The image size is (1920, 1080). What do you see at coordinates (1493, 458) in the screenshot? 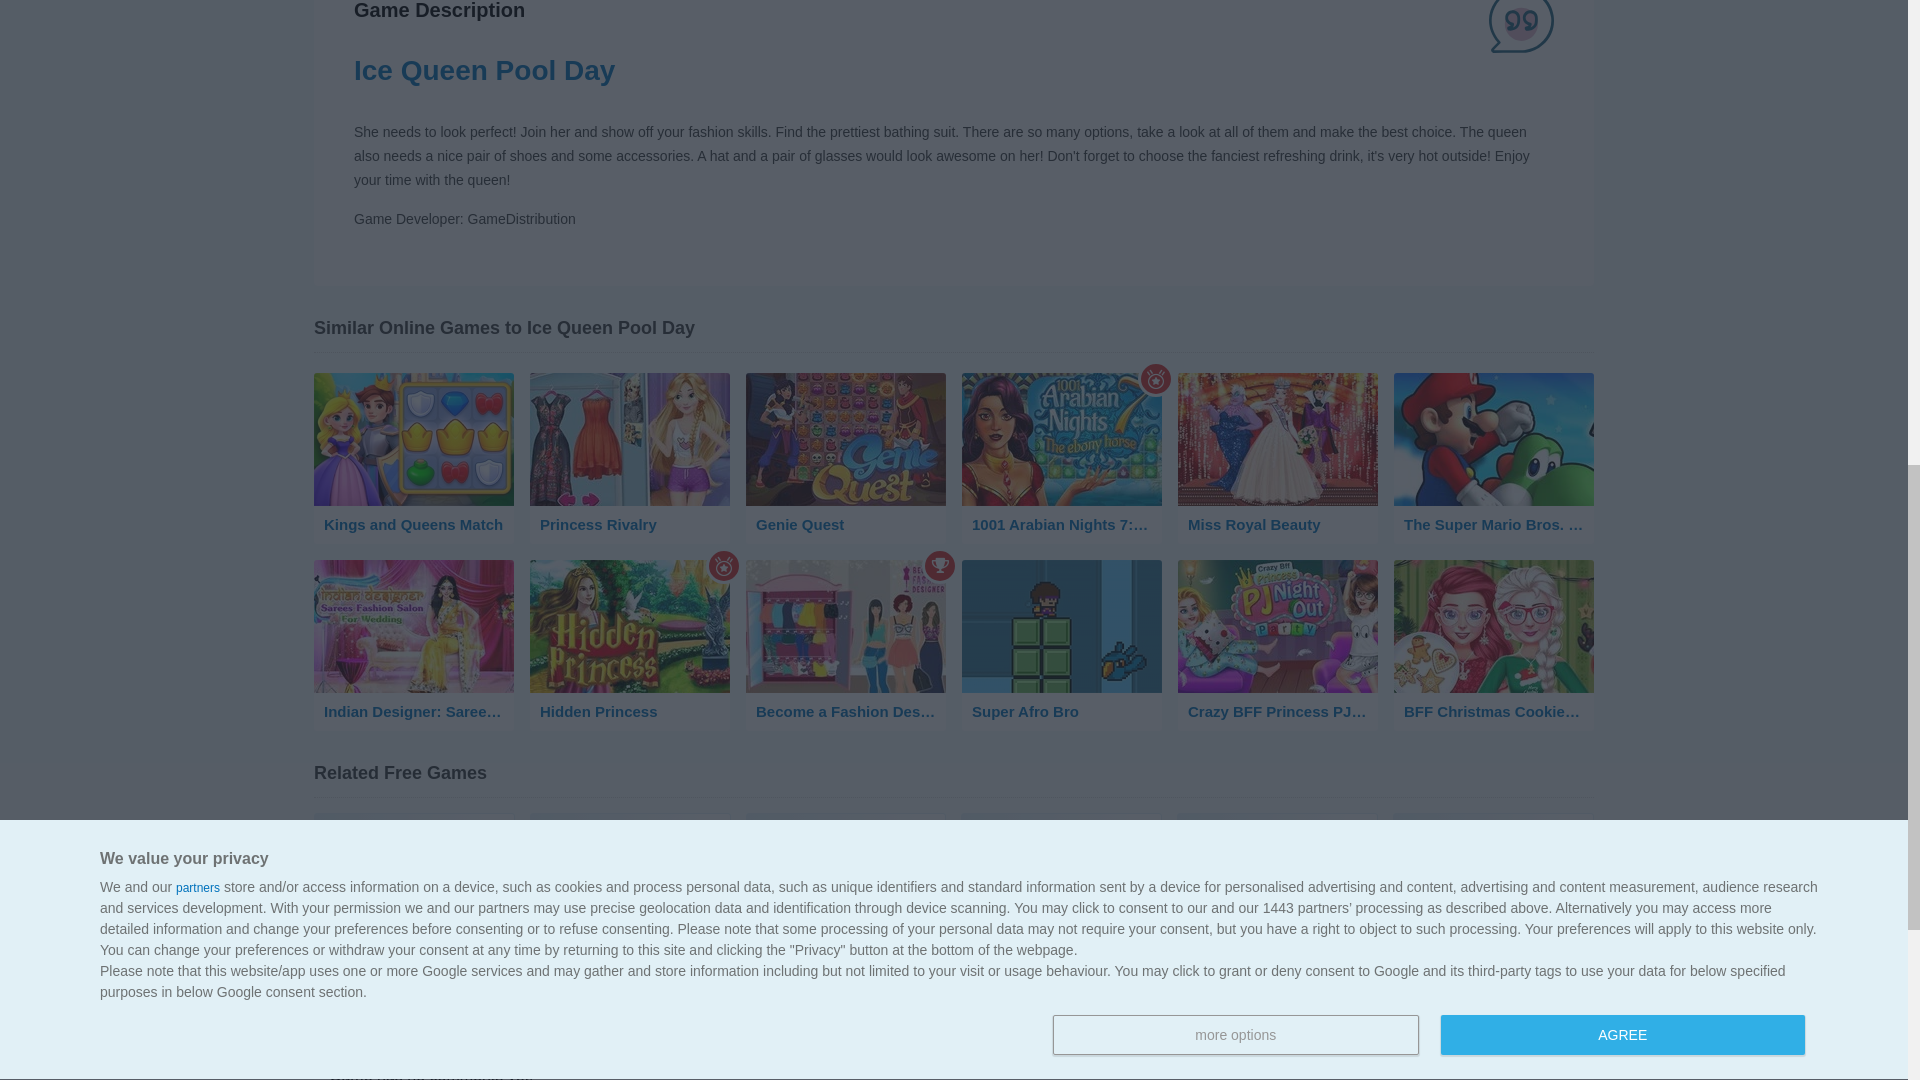
I see `The Super Mario Bros. Movie` at bounding box center [1493, 458].